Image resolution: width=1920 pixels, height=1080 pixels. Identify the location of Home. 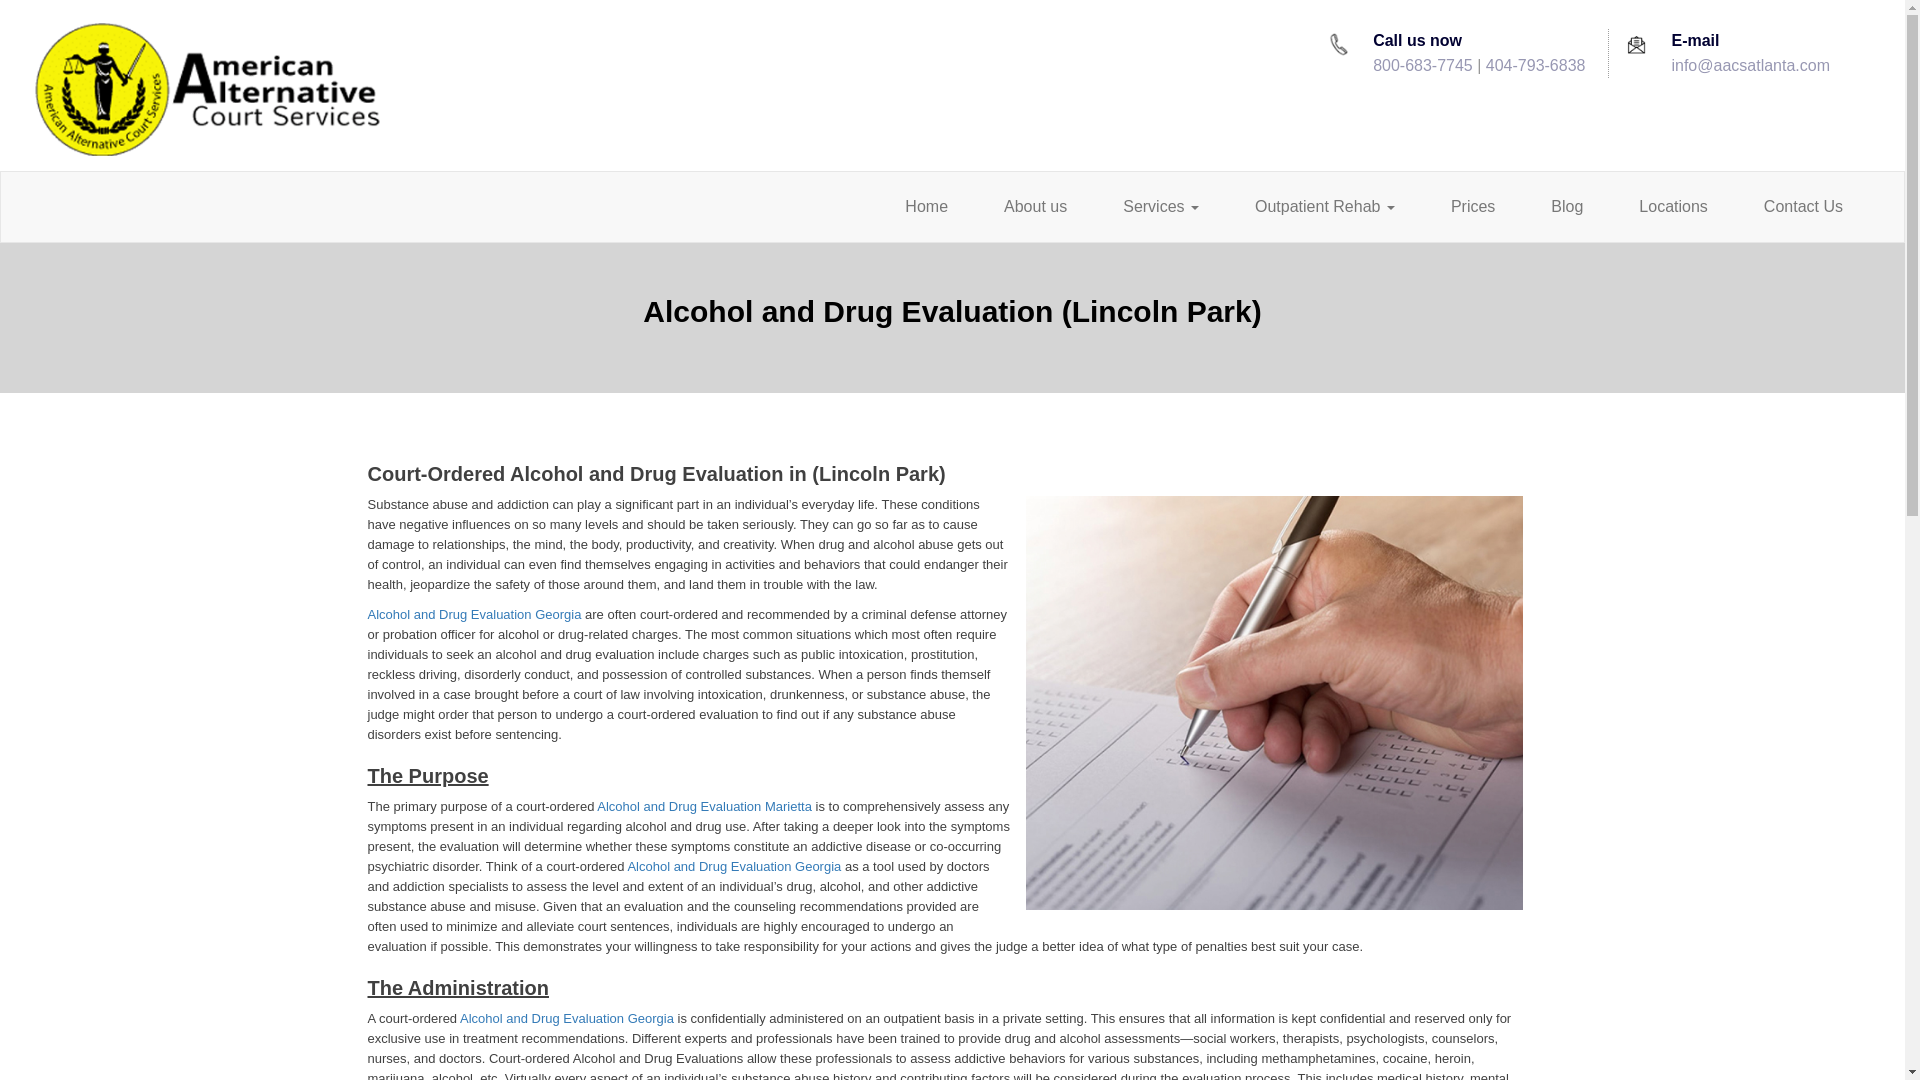
(926, 207).